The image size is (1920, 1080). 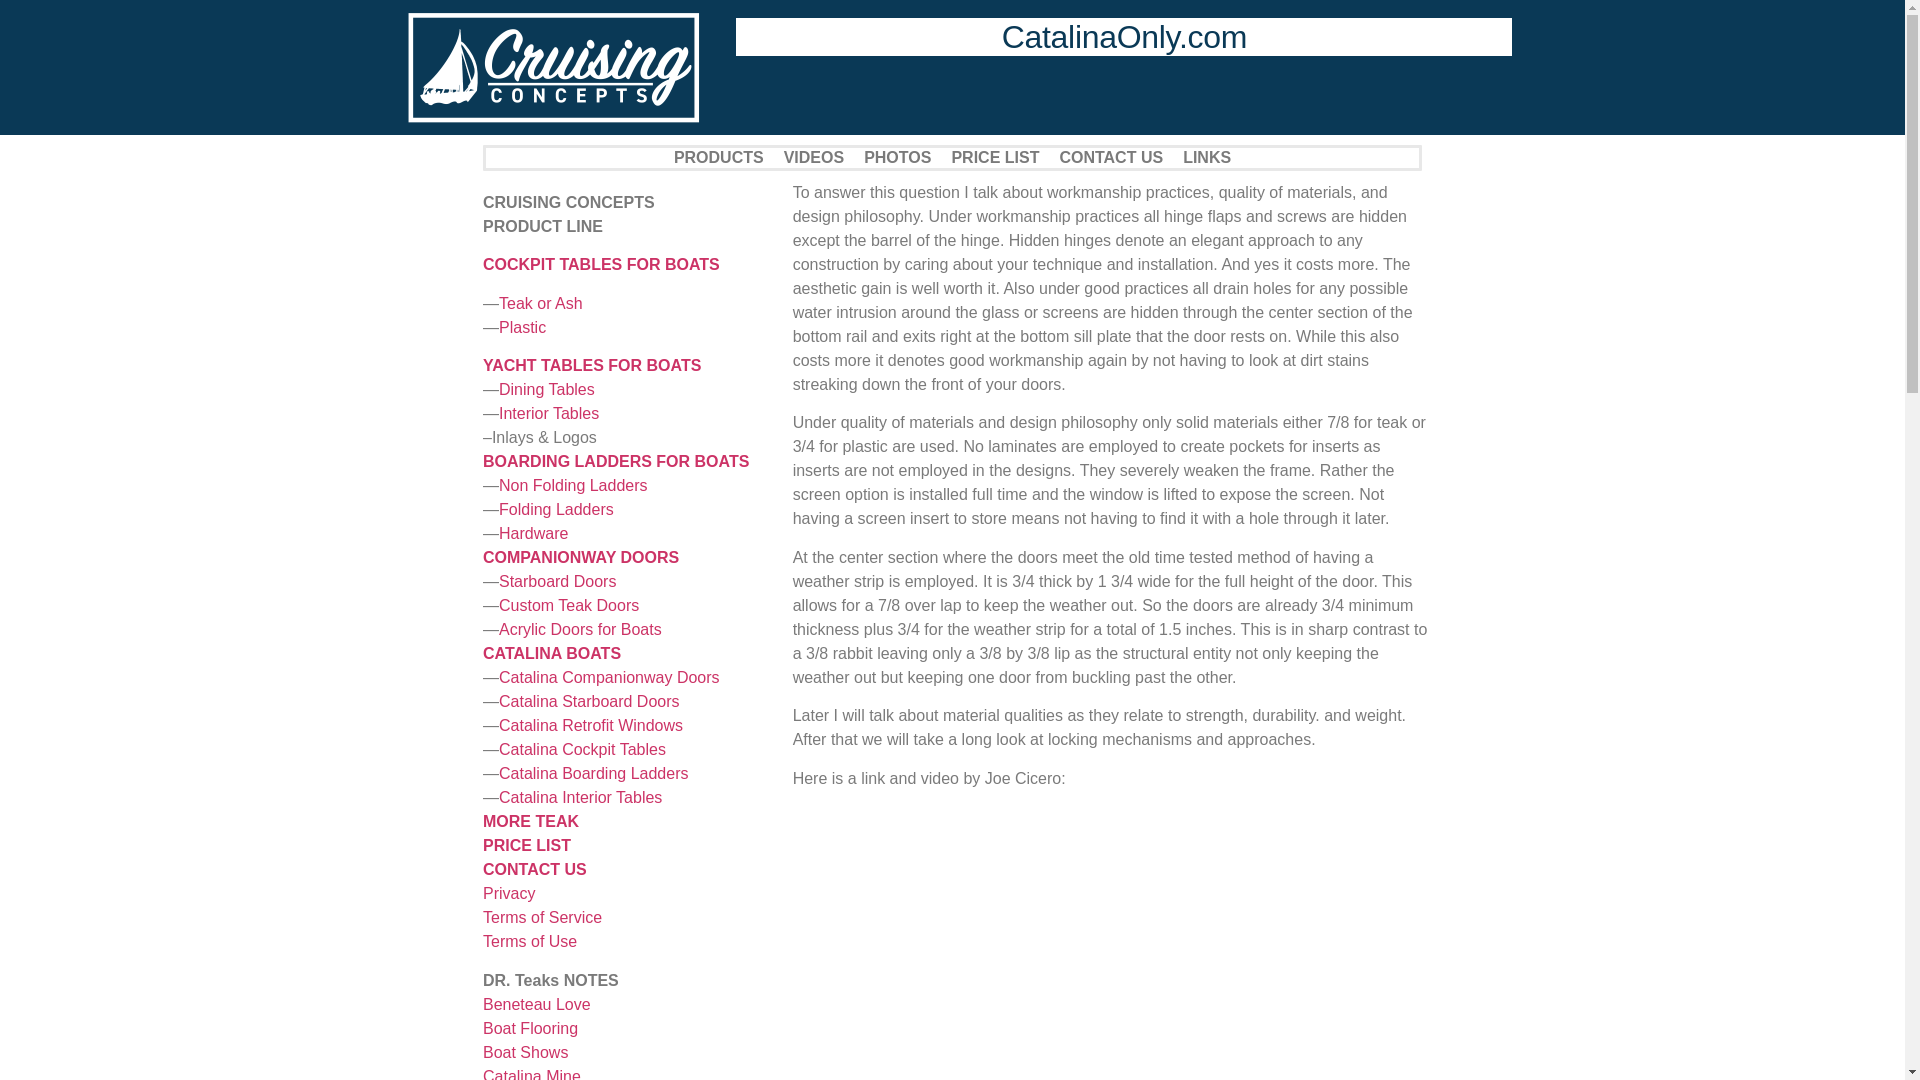 What do you see at coordinates (814, 158) in the screenshot?
I see `VIDEOS` at bounding box center [814, 158].